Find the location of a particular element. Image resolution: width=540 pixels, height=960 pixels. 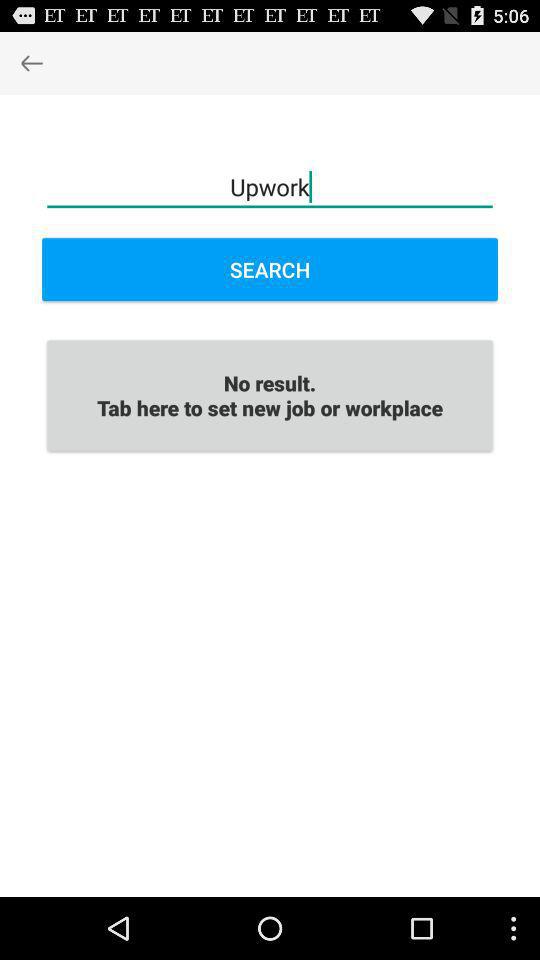

go back is located at coordinates (32, 62).